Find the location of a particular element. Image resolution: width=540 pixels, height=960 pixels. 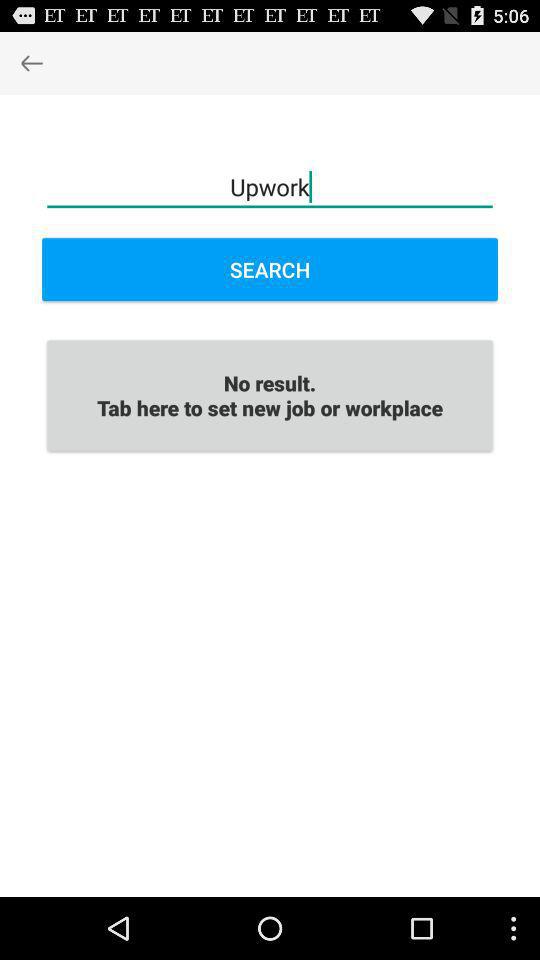

go back is located at coordinates (32, 62).